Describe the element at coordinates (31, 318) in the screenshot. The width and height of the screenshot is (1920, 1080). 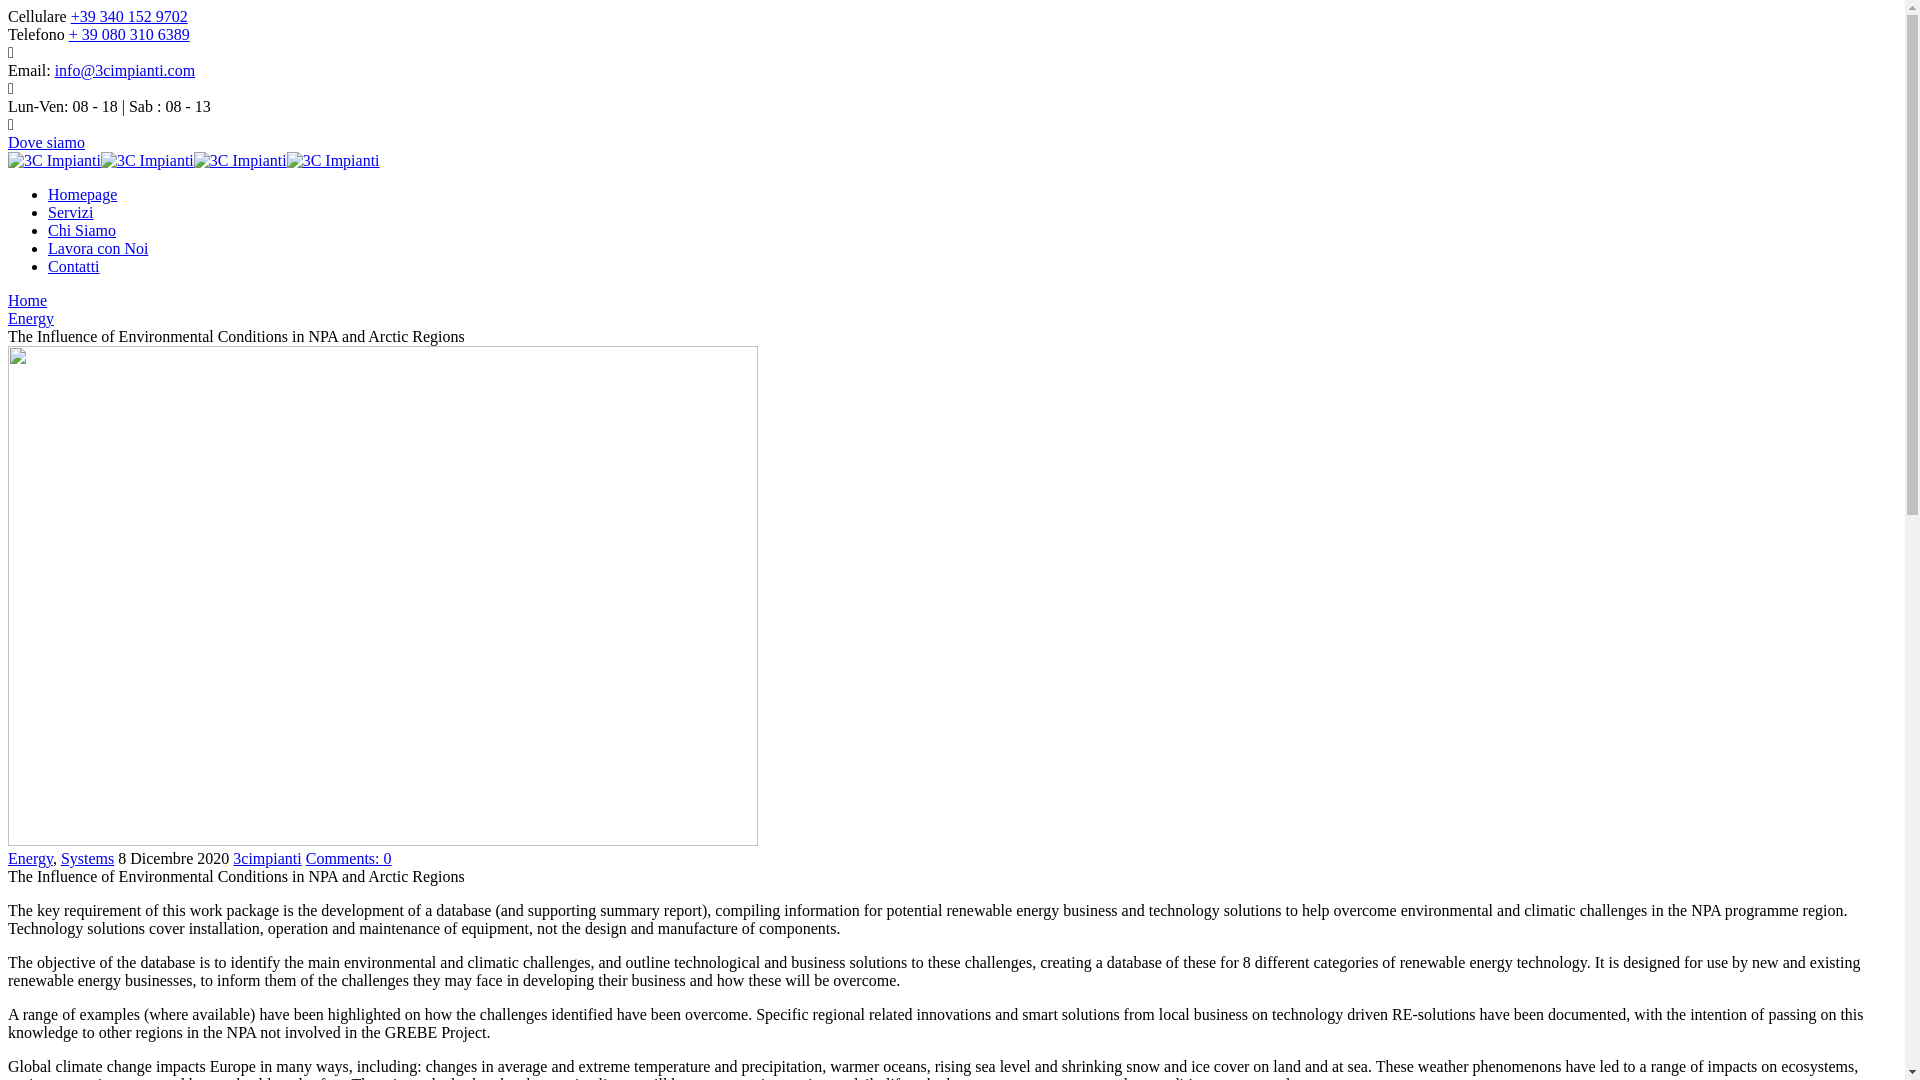
I see `Energy` at that location.